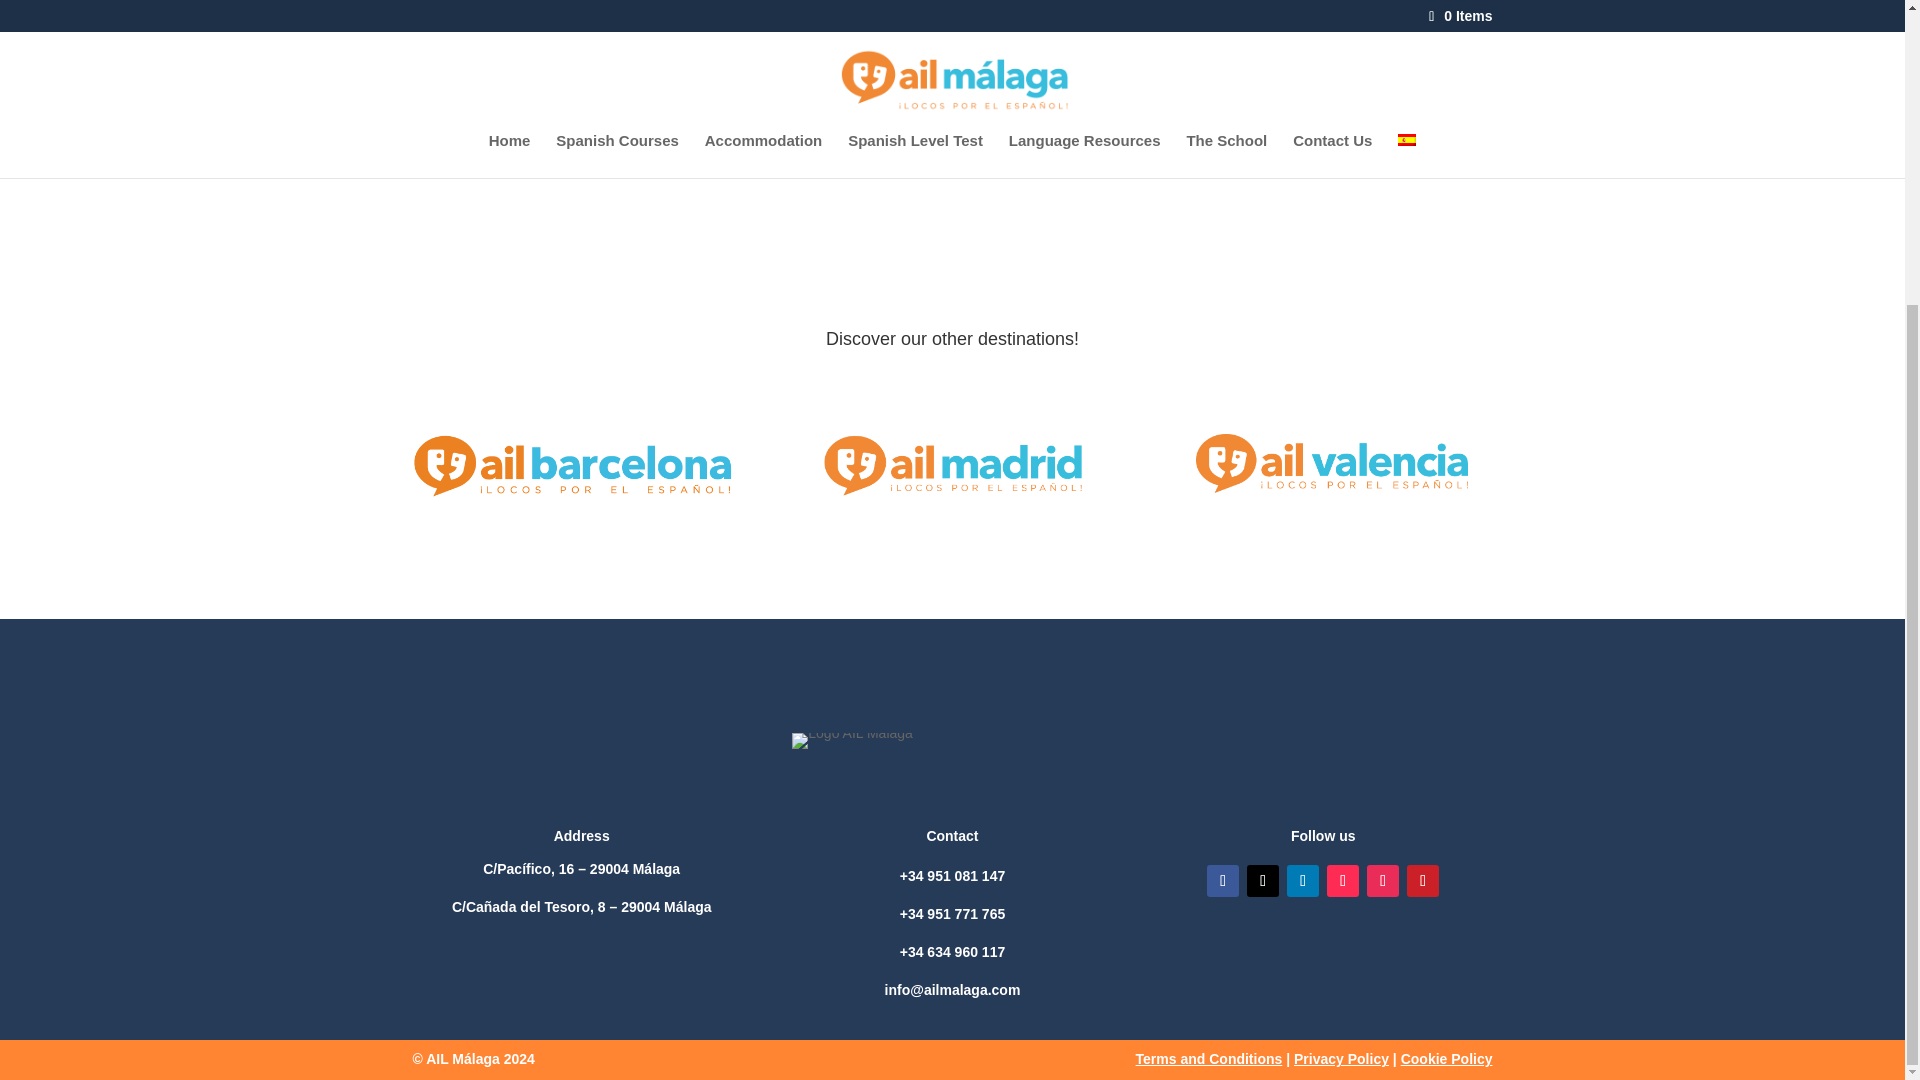 The width and height of the screenshot is (1920, 1080). I want to click on Follow on X, so click(1262, 881).